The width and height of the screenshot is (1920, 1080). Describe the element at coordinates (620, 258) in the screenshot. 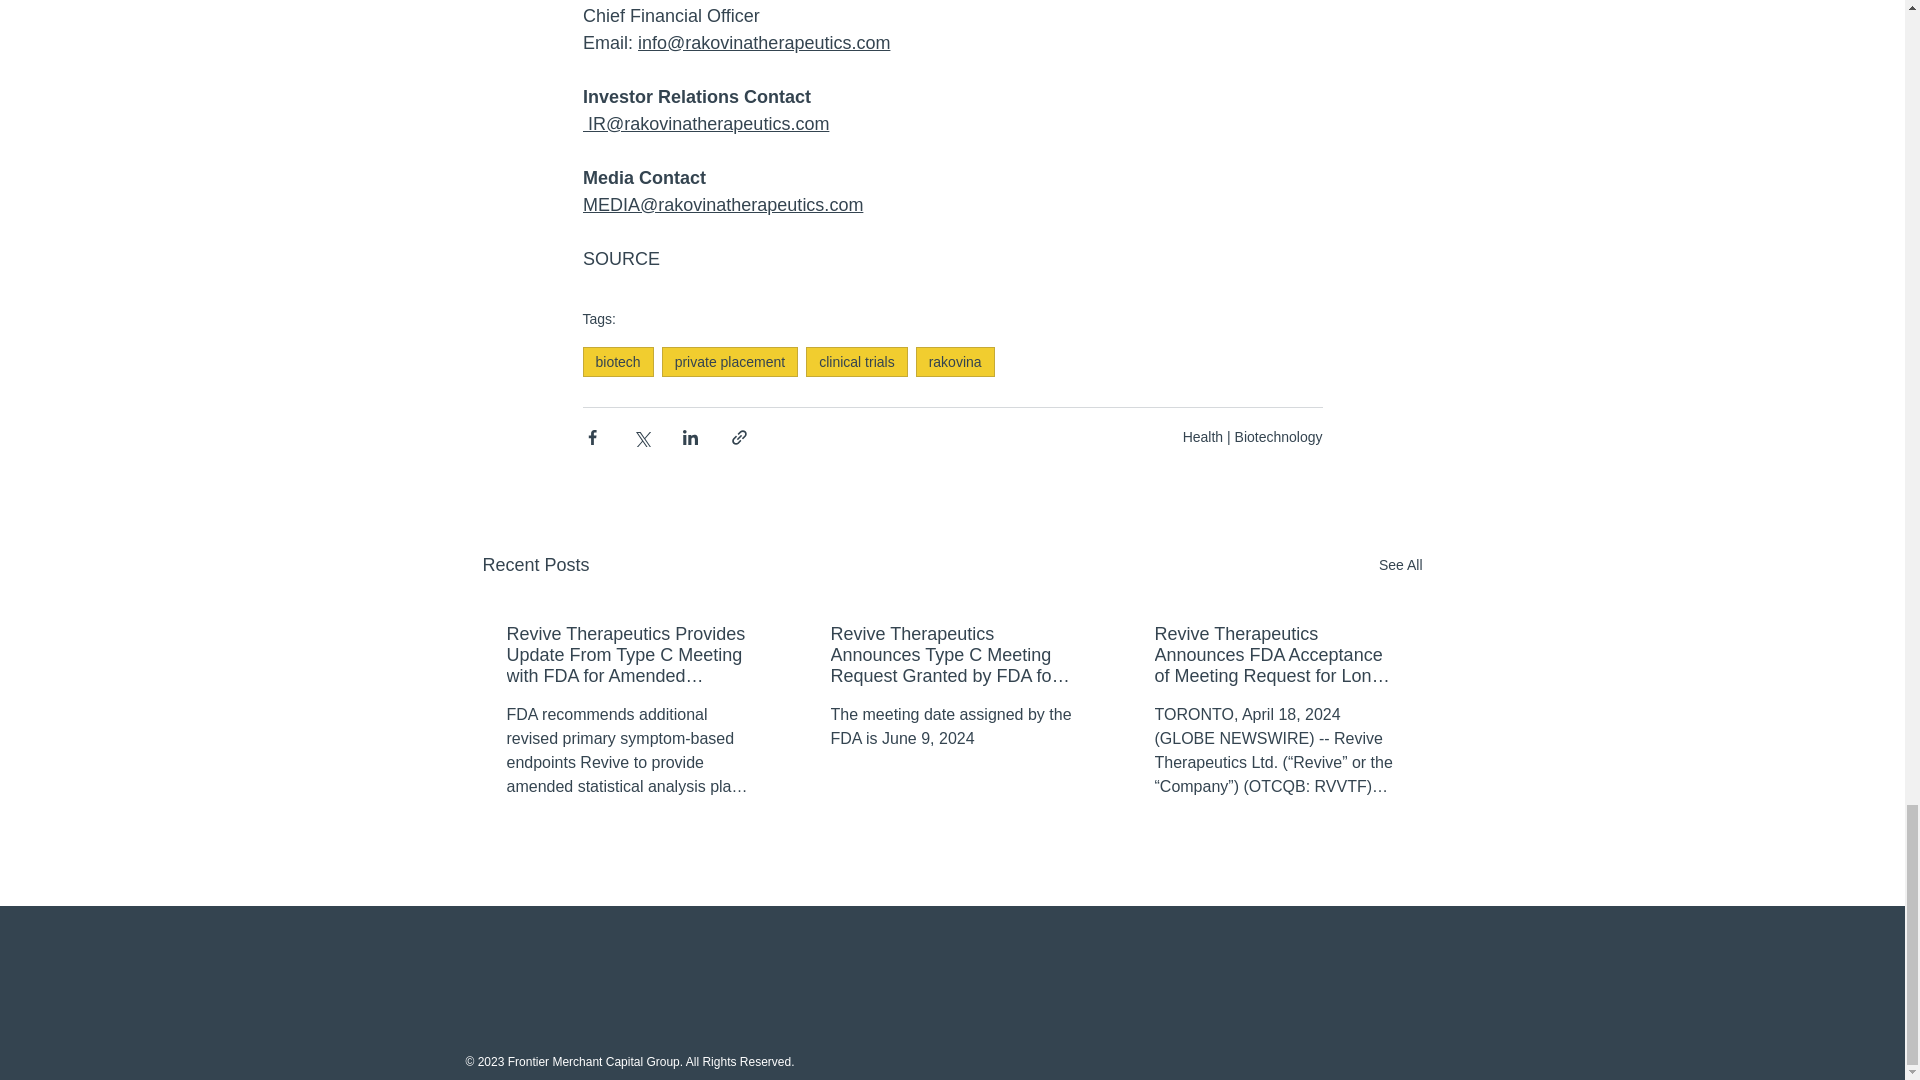

I see `SOURCE` at that location.